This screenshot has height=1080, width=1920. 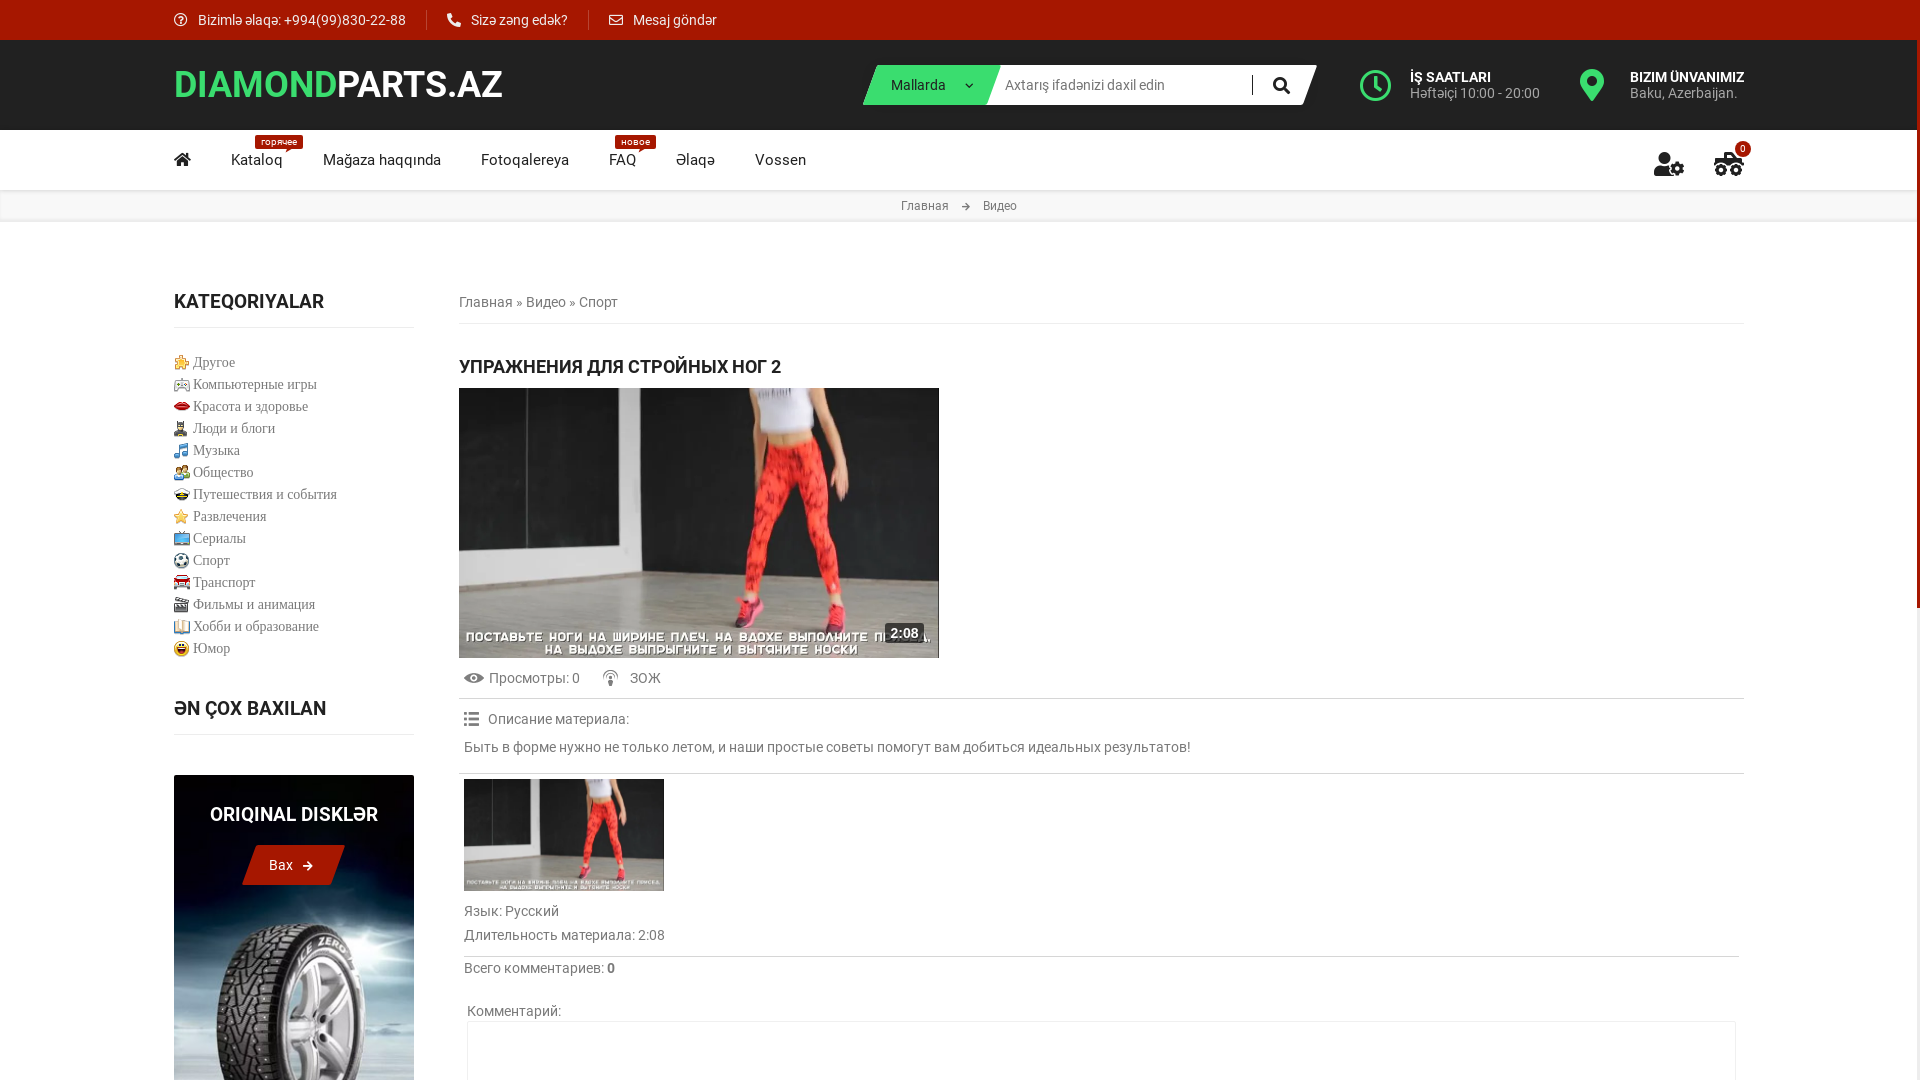 What do you see at coordinates (256, 160) in the screenshot?
I see `Kataloq` at bounding box center [256, 160].